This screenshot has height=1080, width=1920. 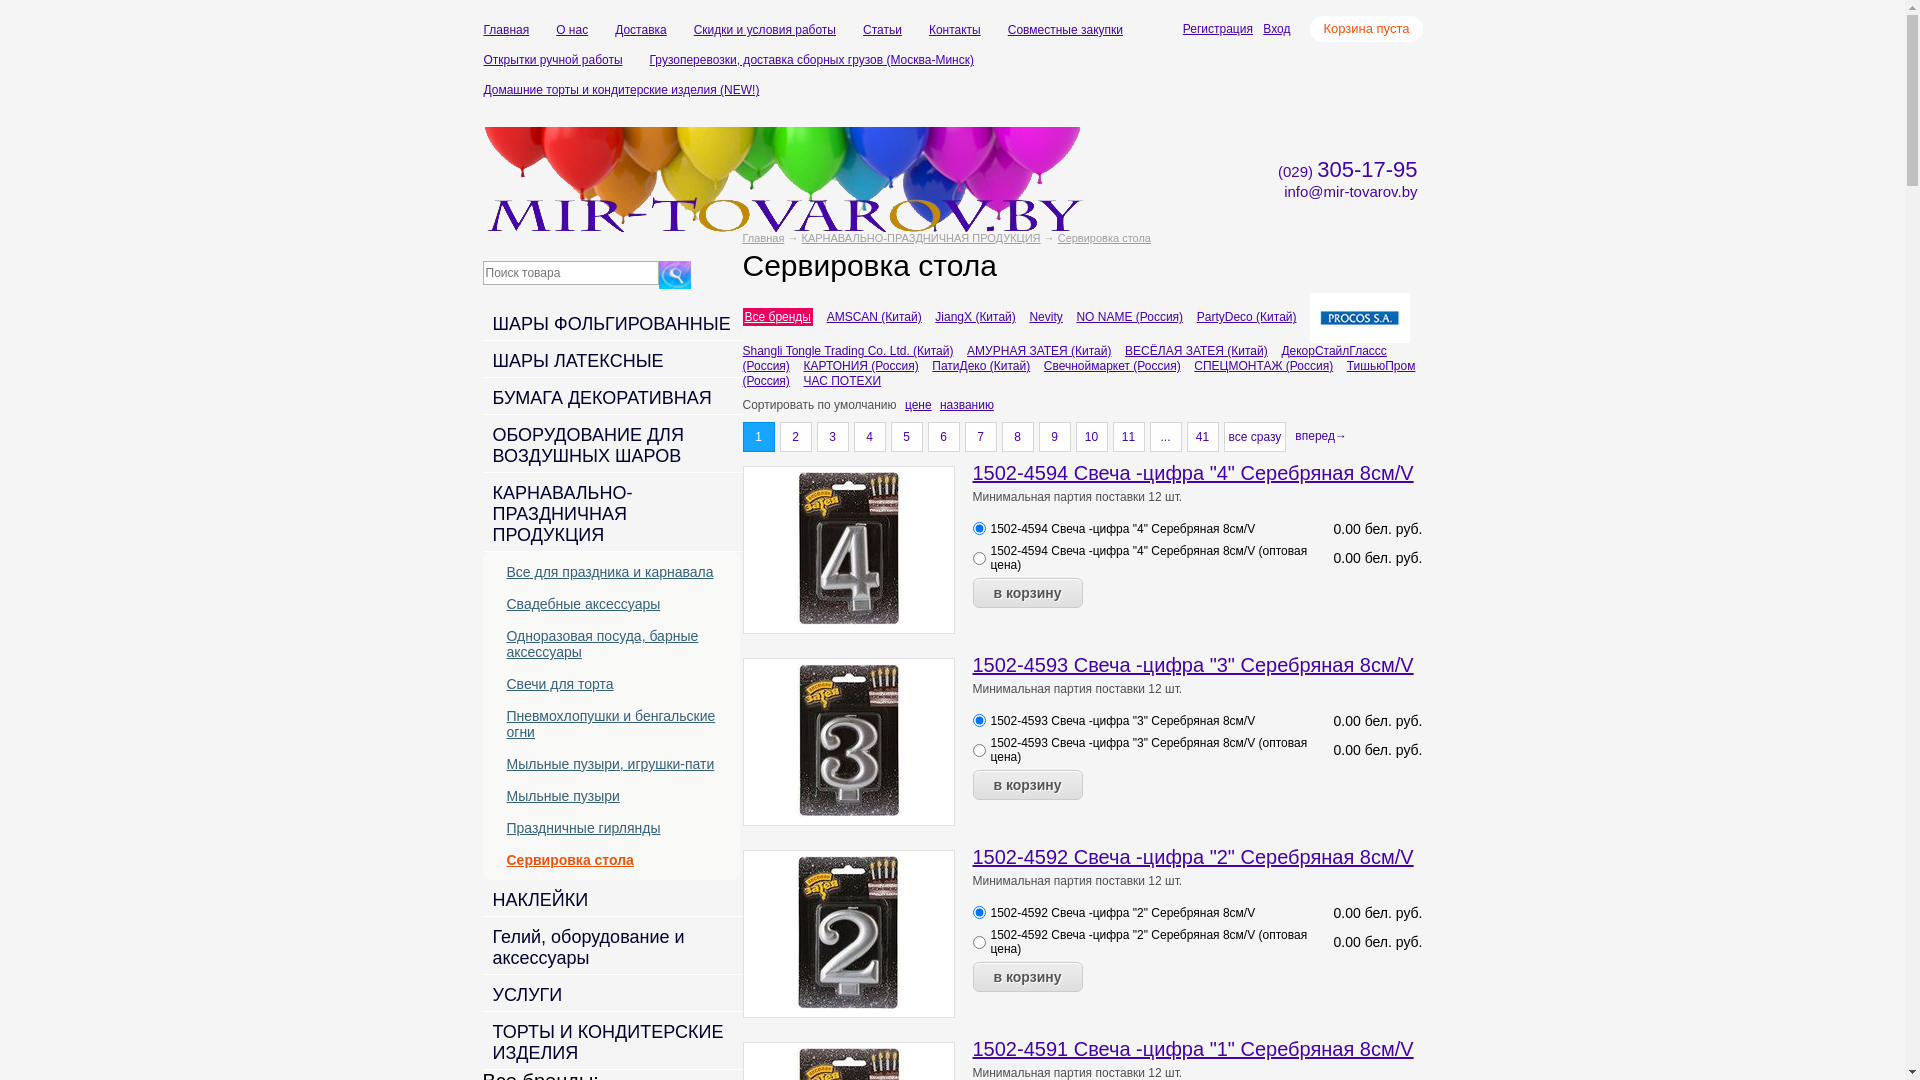 What do you see at coordinates (796, 437) in the screenshot?
I see `2` at bounding box center [796, 437].